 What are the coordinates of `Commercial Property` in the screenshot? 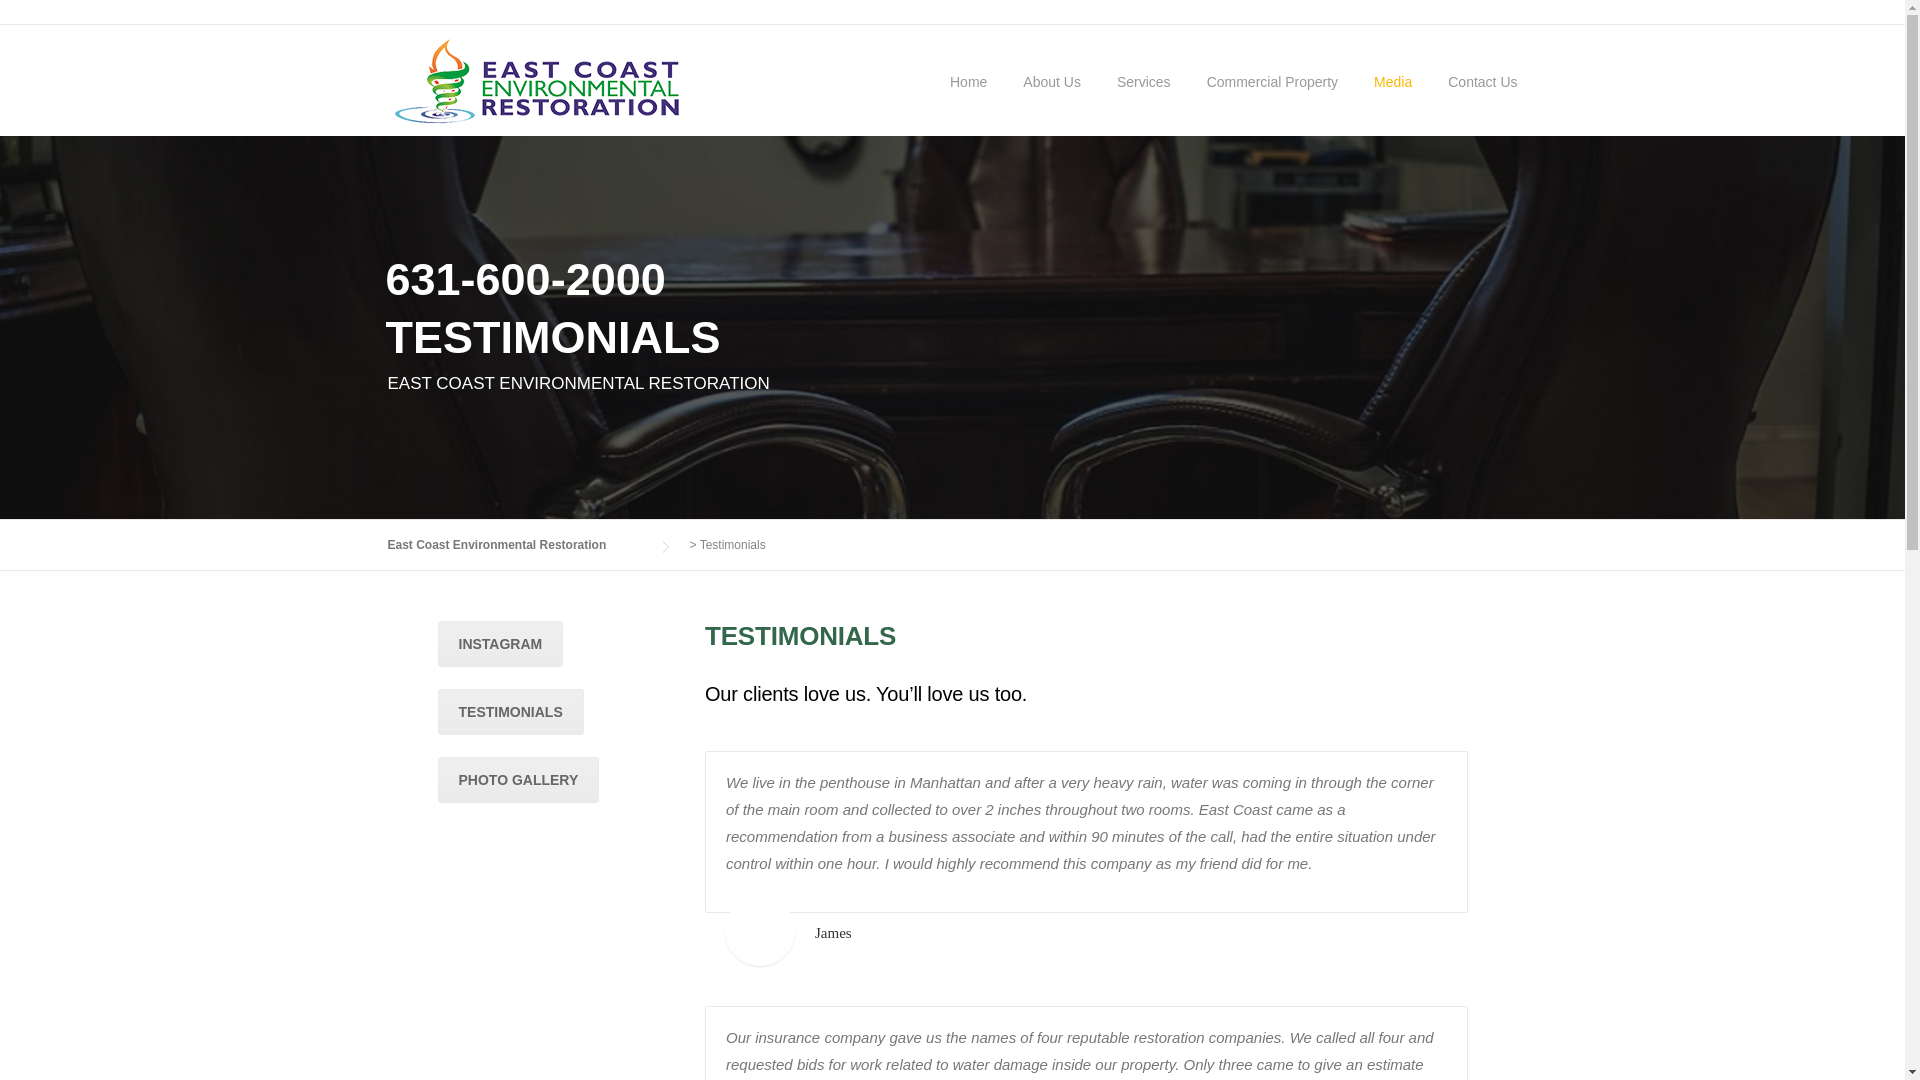 It's located at (1272, 100).